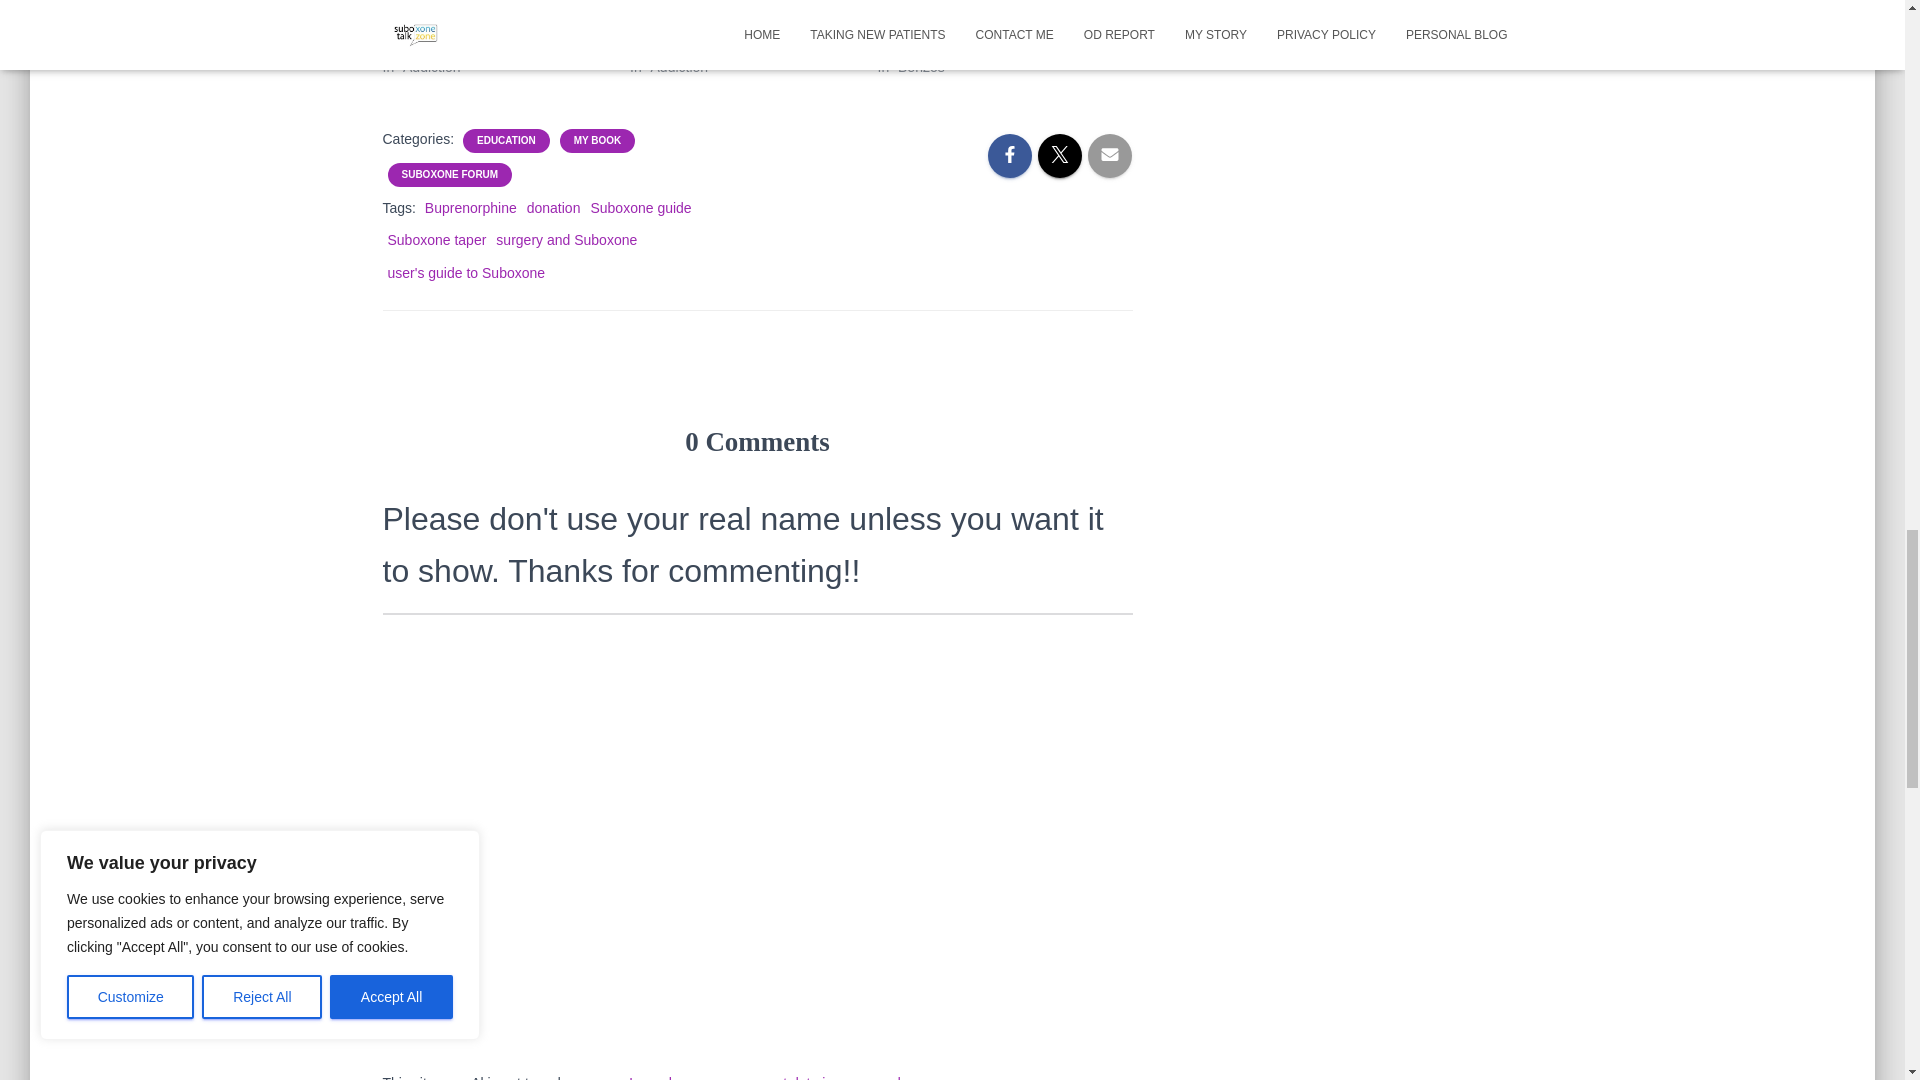 This screenshot has height=1080, width=1920. I want to click on Suboxone Treatment over Fifteen Years, so click(733, 17).